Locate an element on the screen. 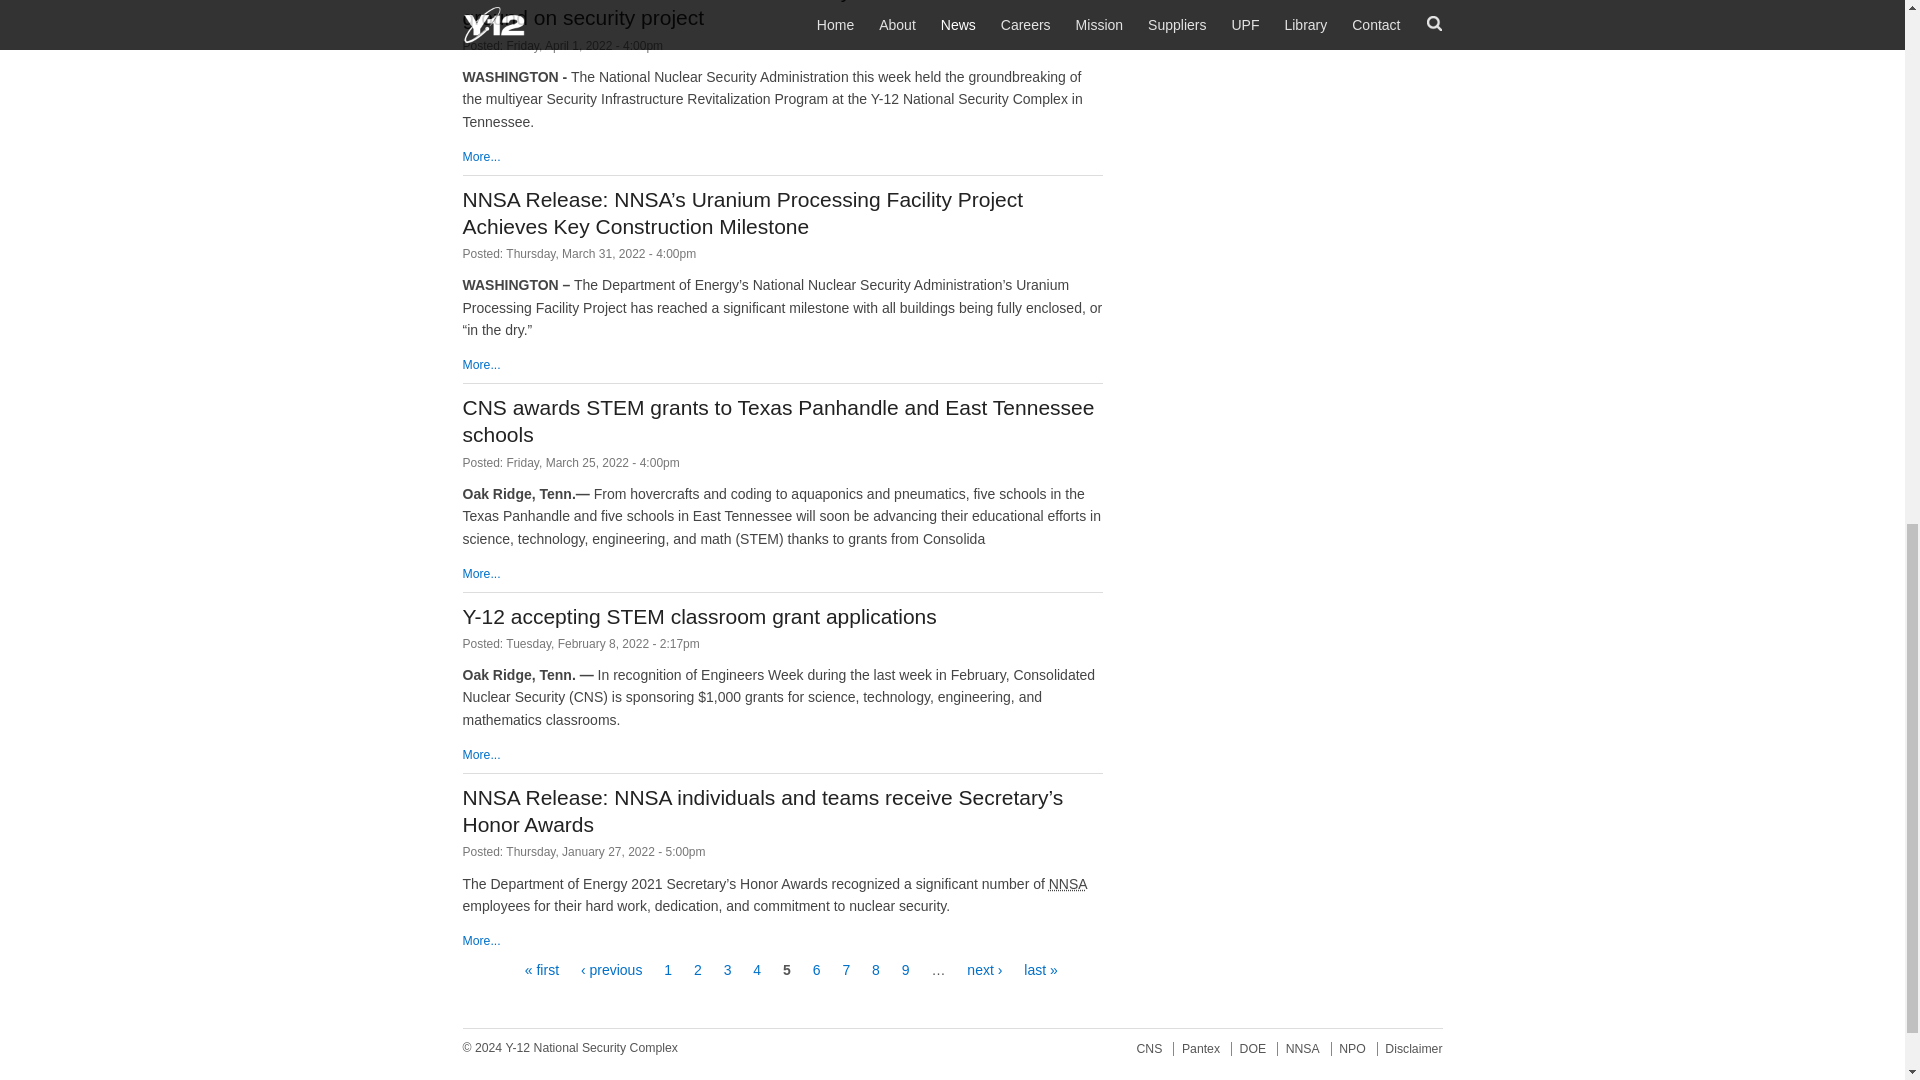 The height and width of the screenshot is (1080, 1920). More... is located at coordinates (480, 574).